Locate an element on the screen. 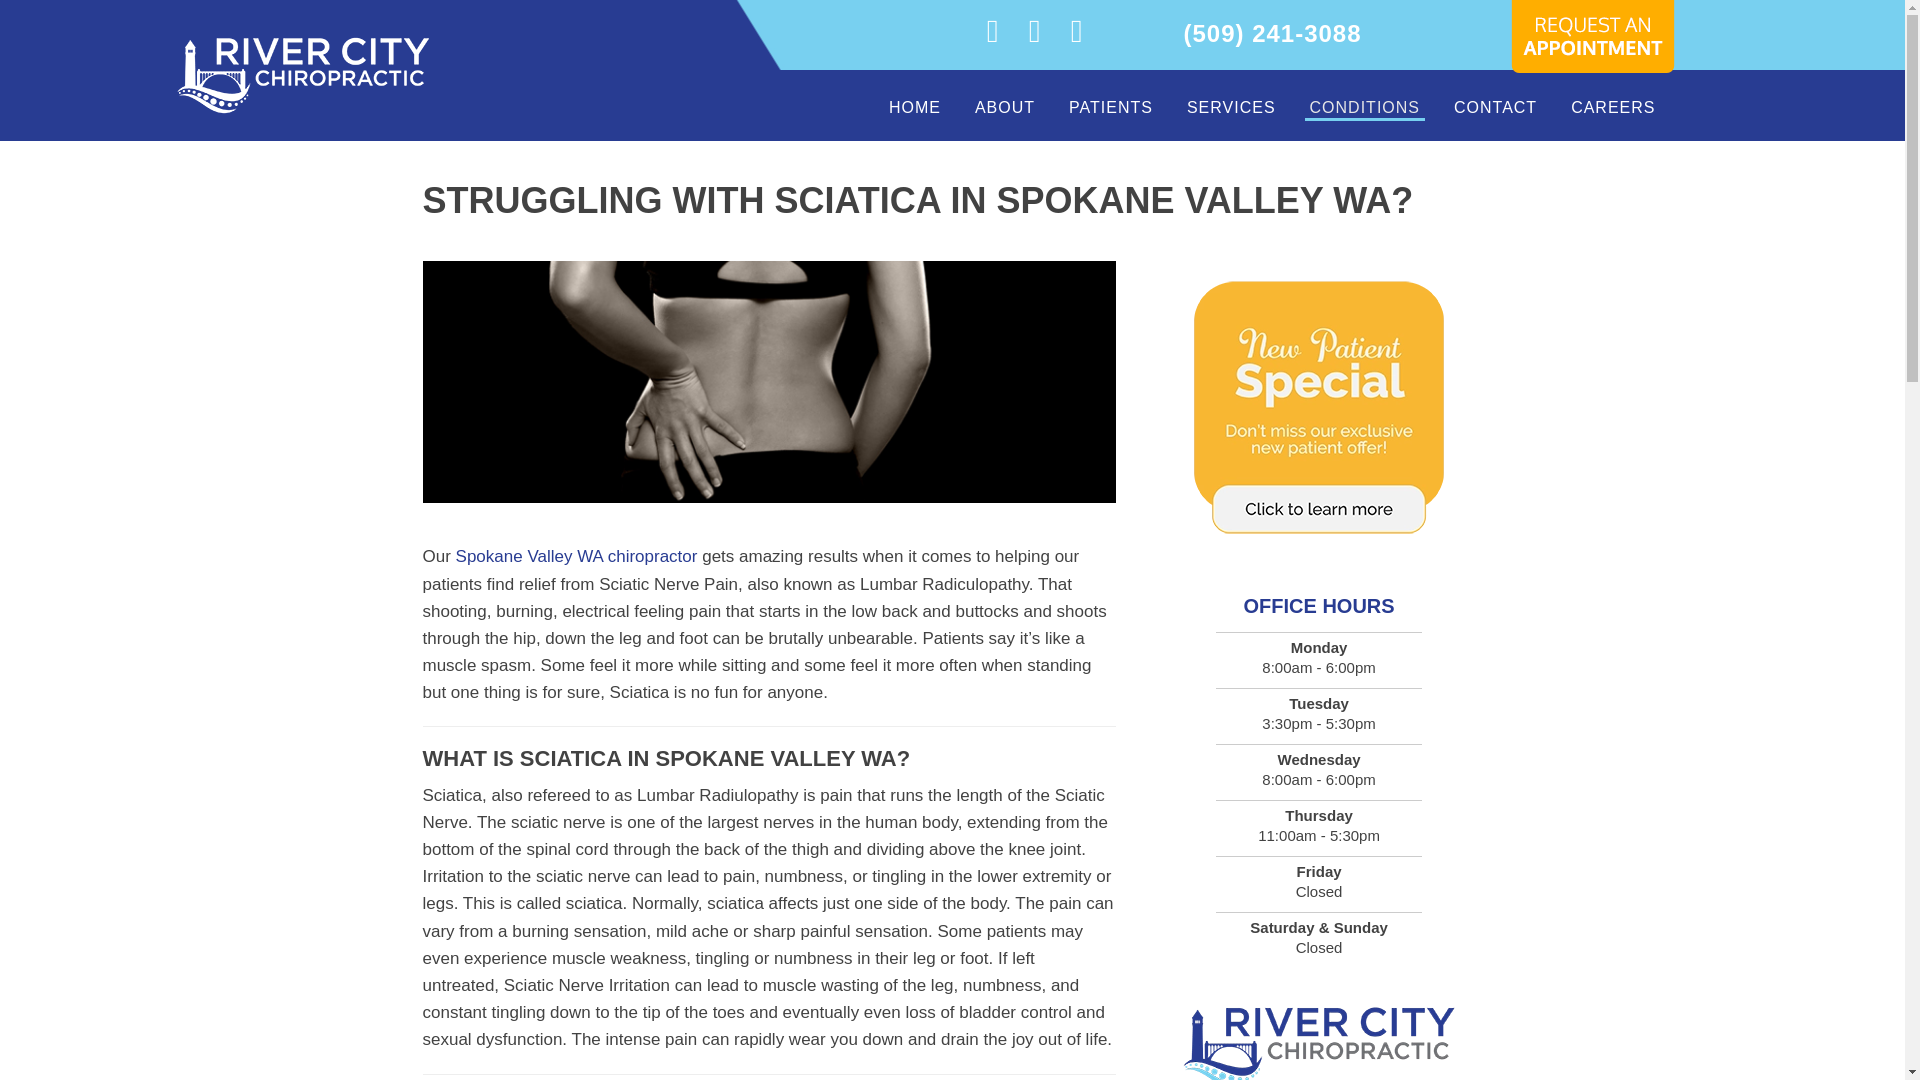 This screenshot has width=1920, height=1080. Chiropractic Spokane Valley WA River City Chiropractic is located at coordinates (1318, 1038).